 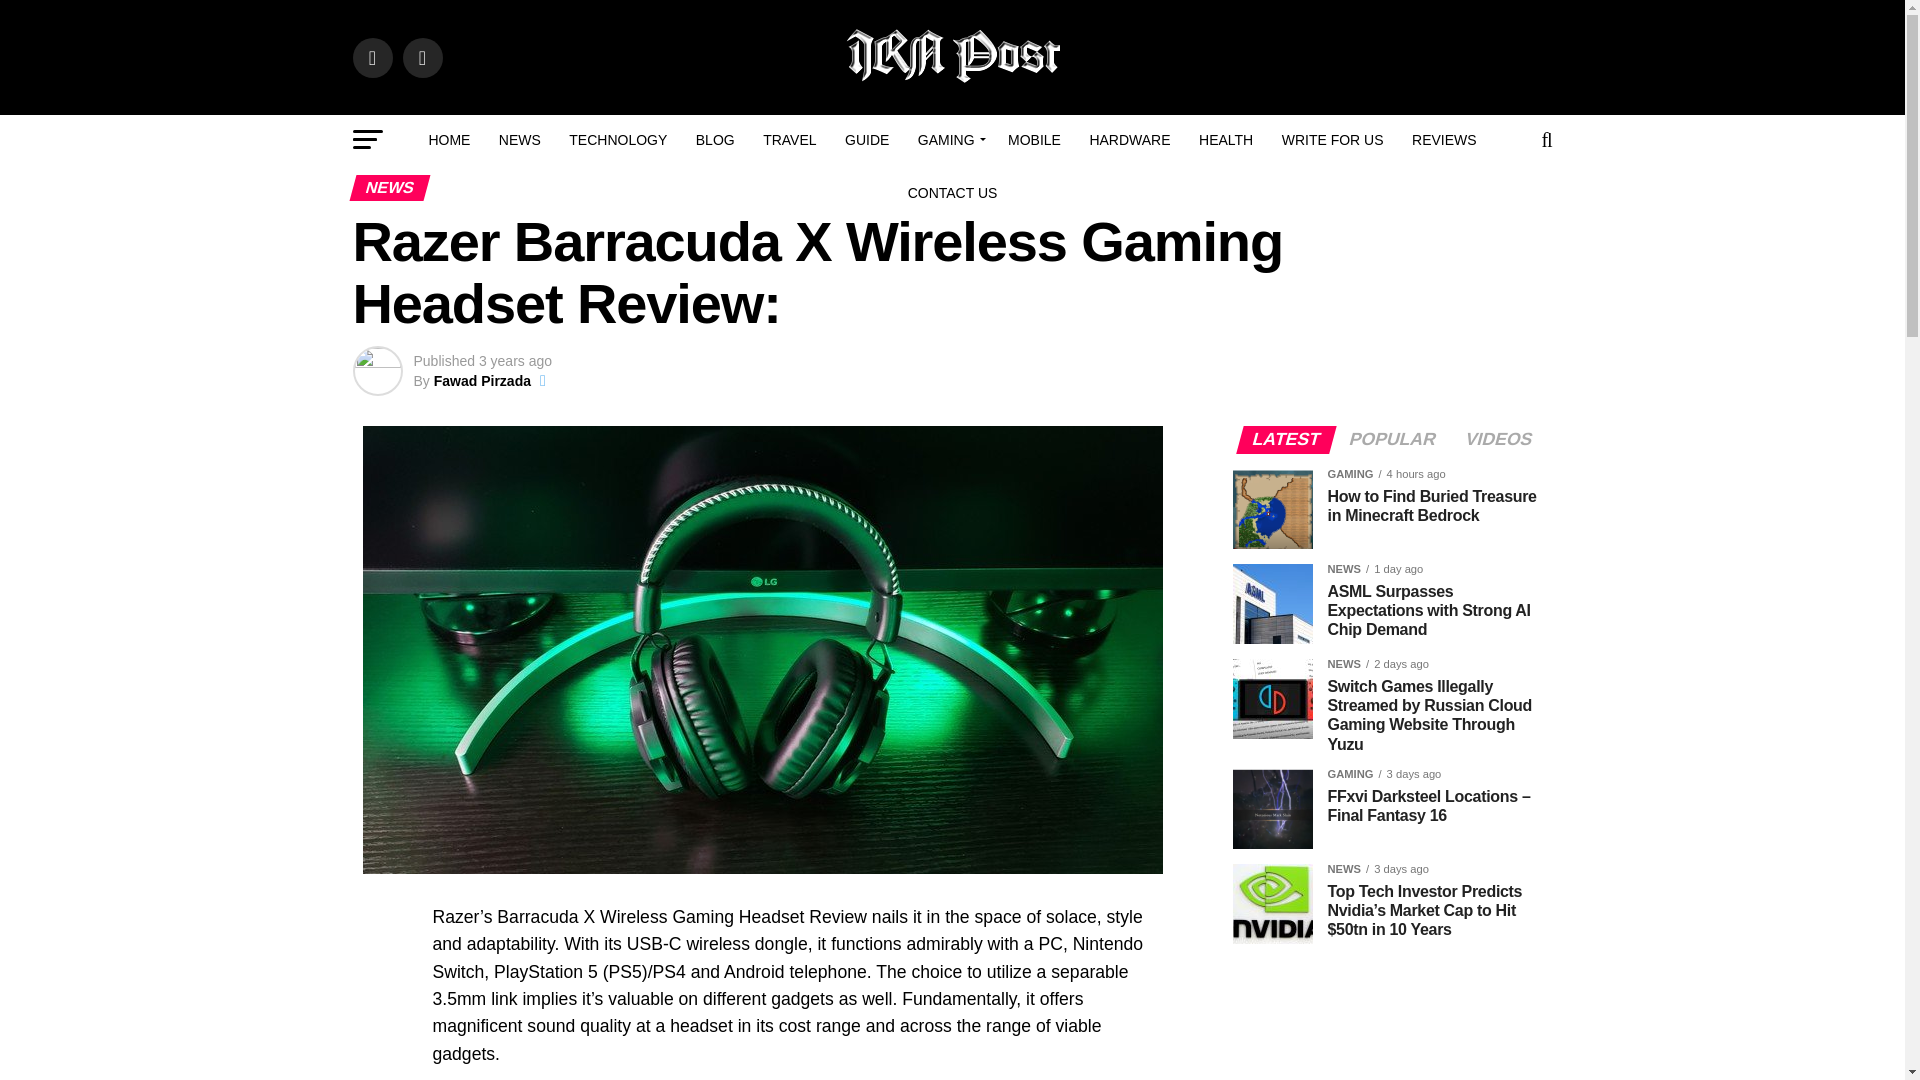 I want to click on GUIDE, so click(x=866, y=140).